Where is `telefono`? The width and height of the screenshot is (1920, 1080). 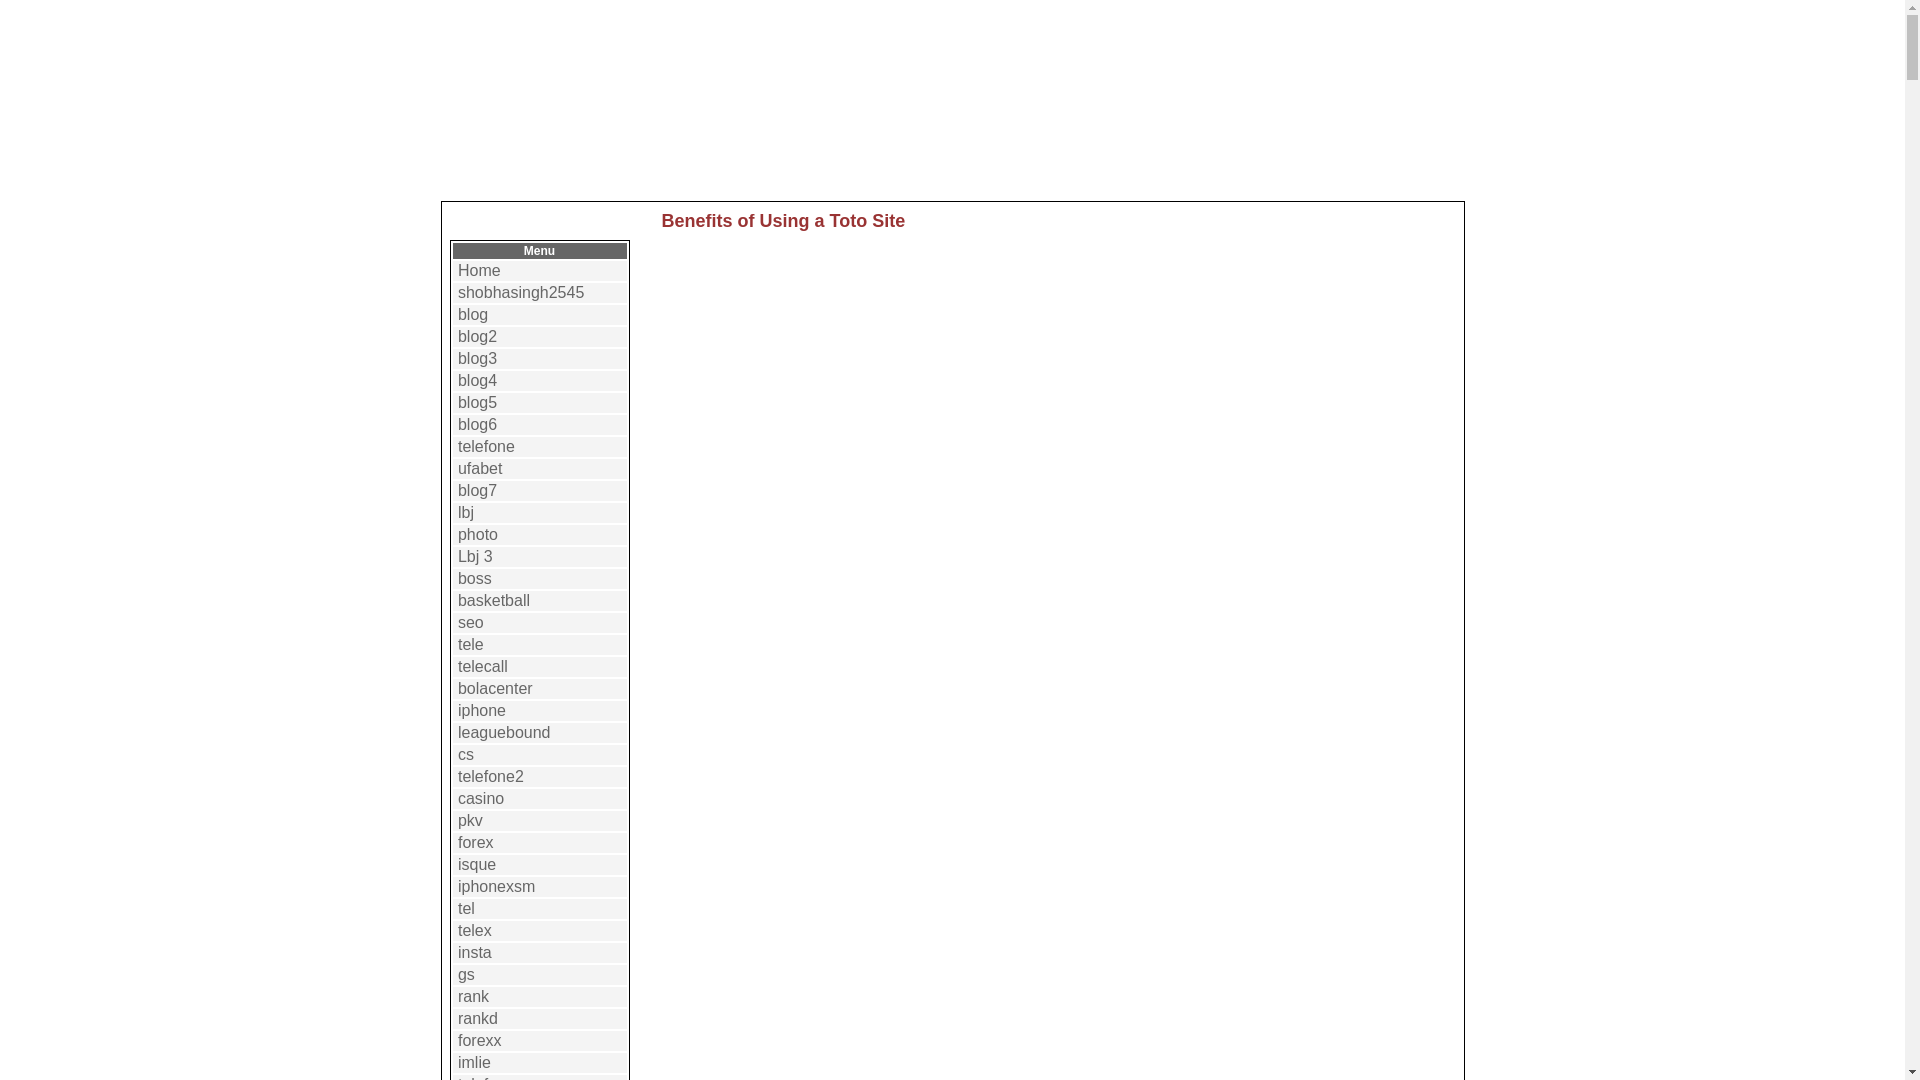
telefono is located at coordinates (486, 1078).